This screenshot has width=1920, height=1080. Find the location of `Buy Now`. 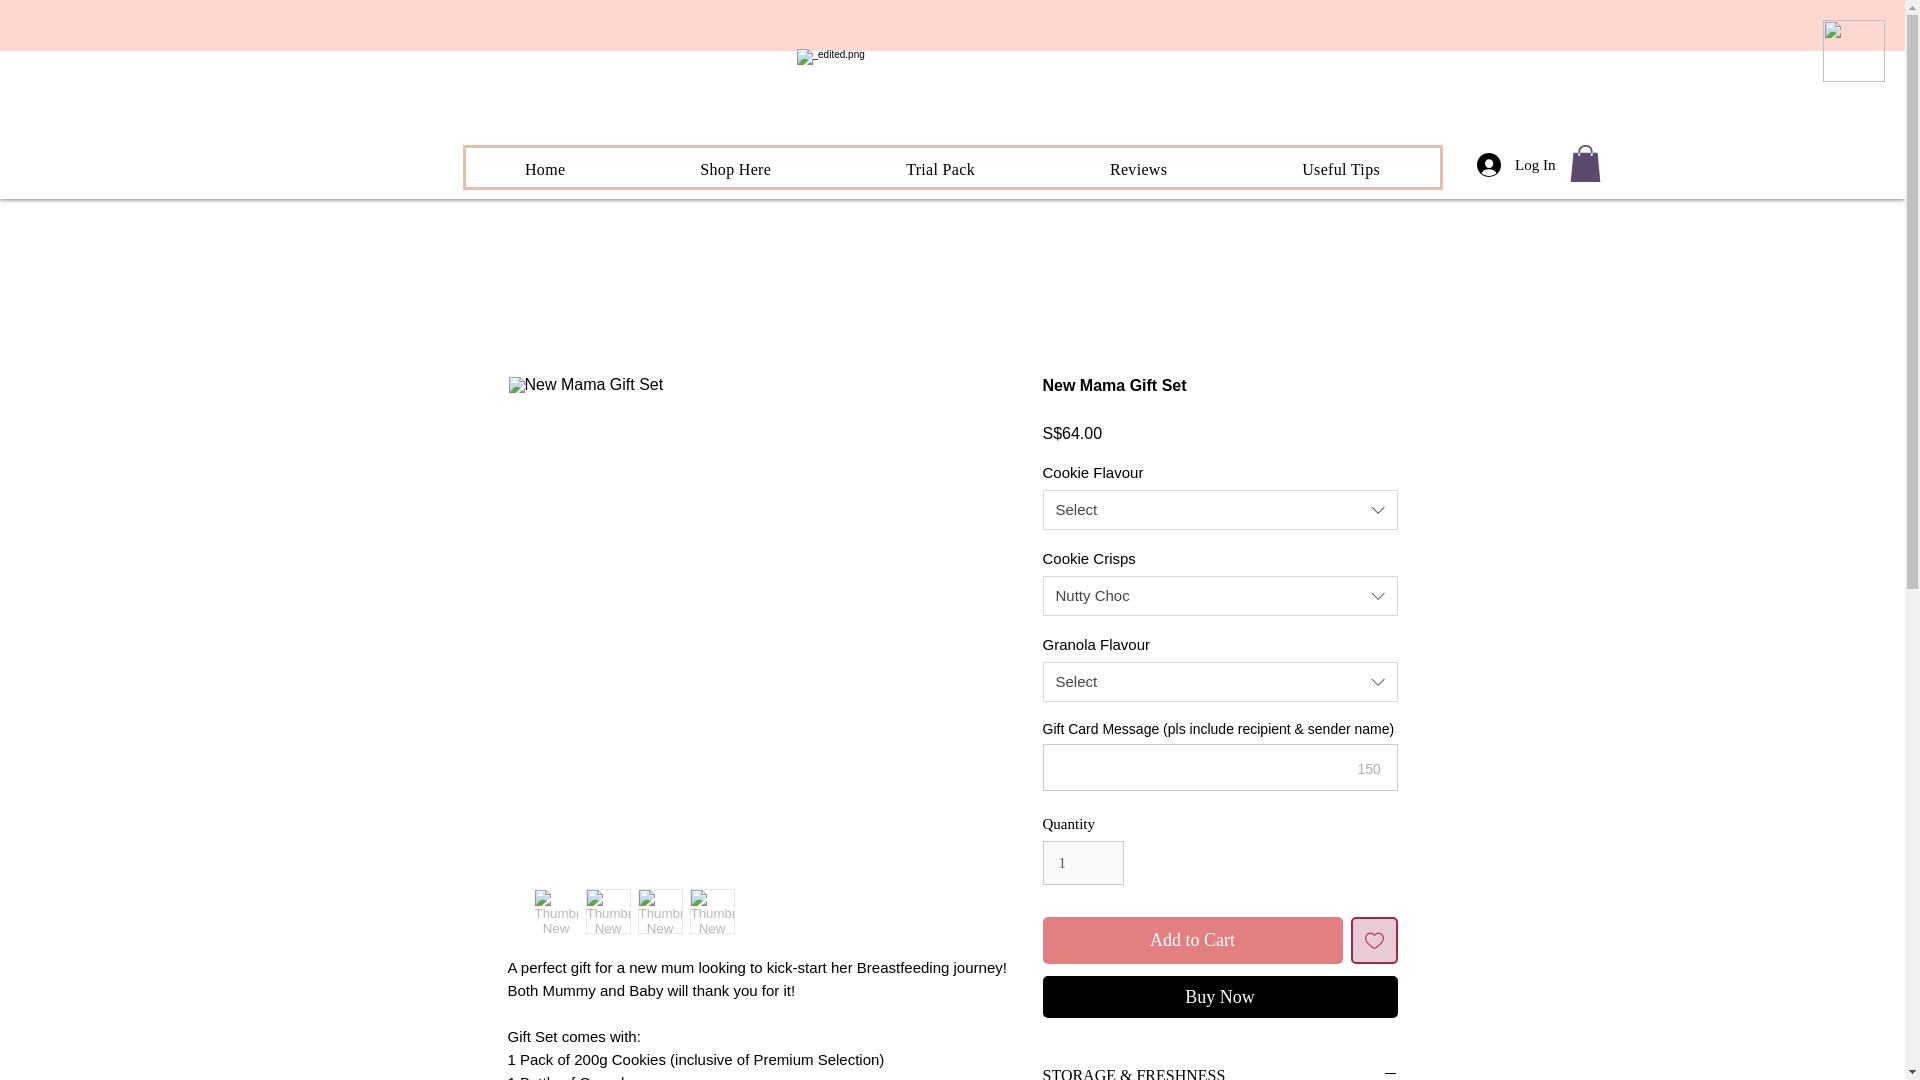

Buy Now is located at coordinates (1220, 997).